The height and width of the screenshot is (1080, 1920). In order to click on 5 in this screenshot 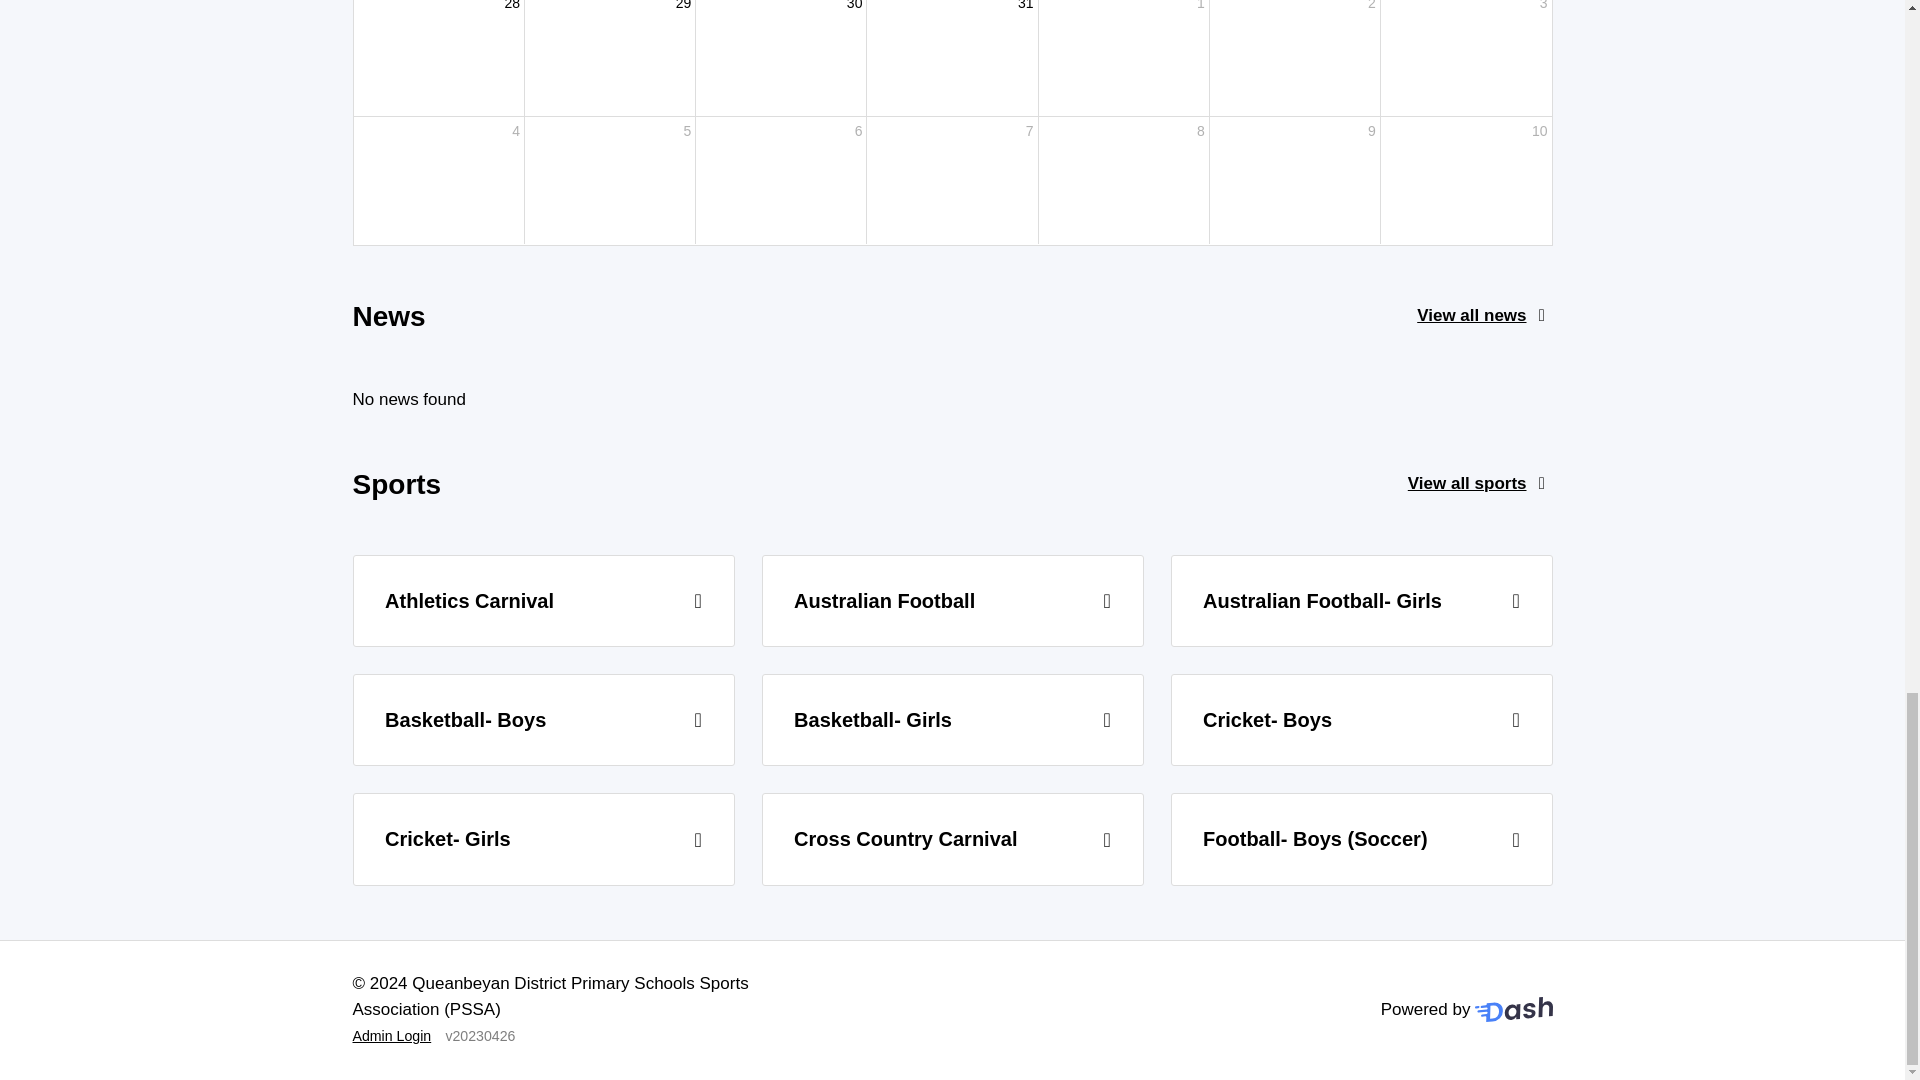, I will do `click(610, 180)`.